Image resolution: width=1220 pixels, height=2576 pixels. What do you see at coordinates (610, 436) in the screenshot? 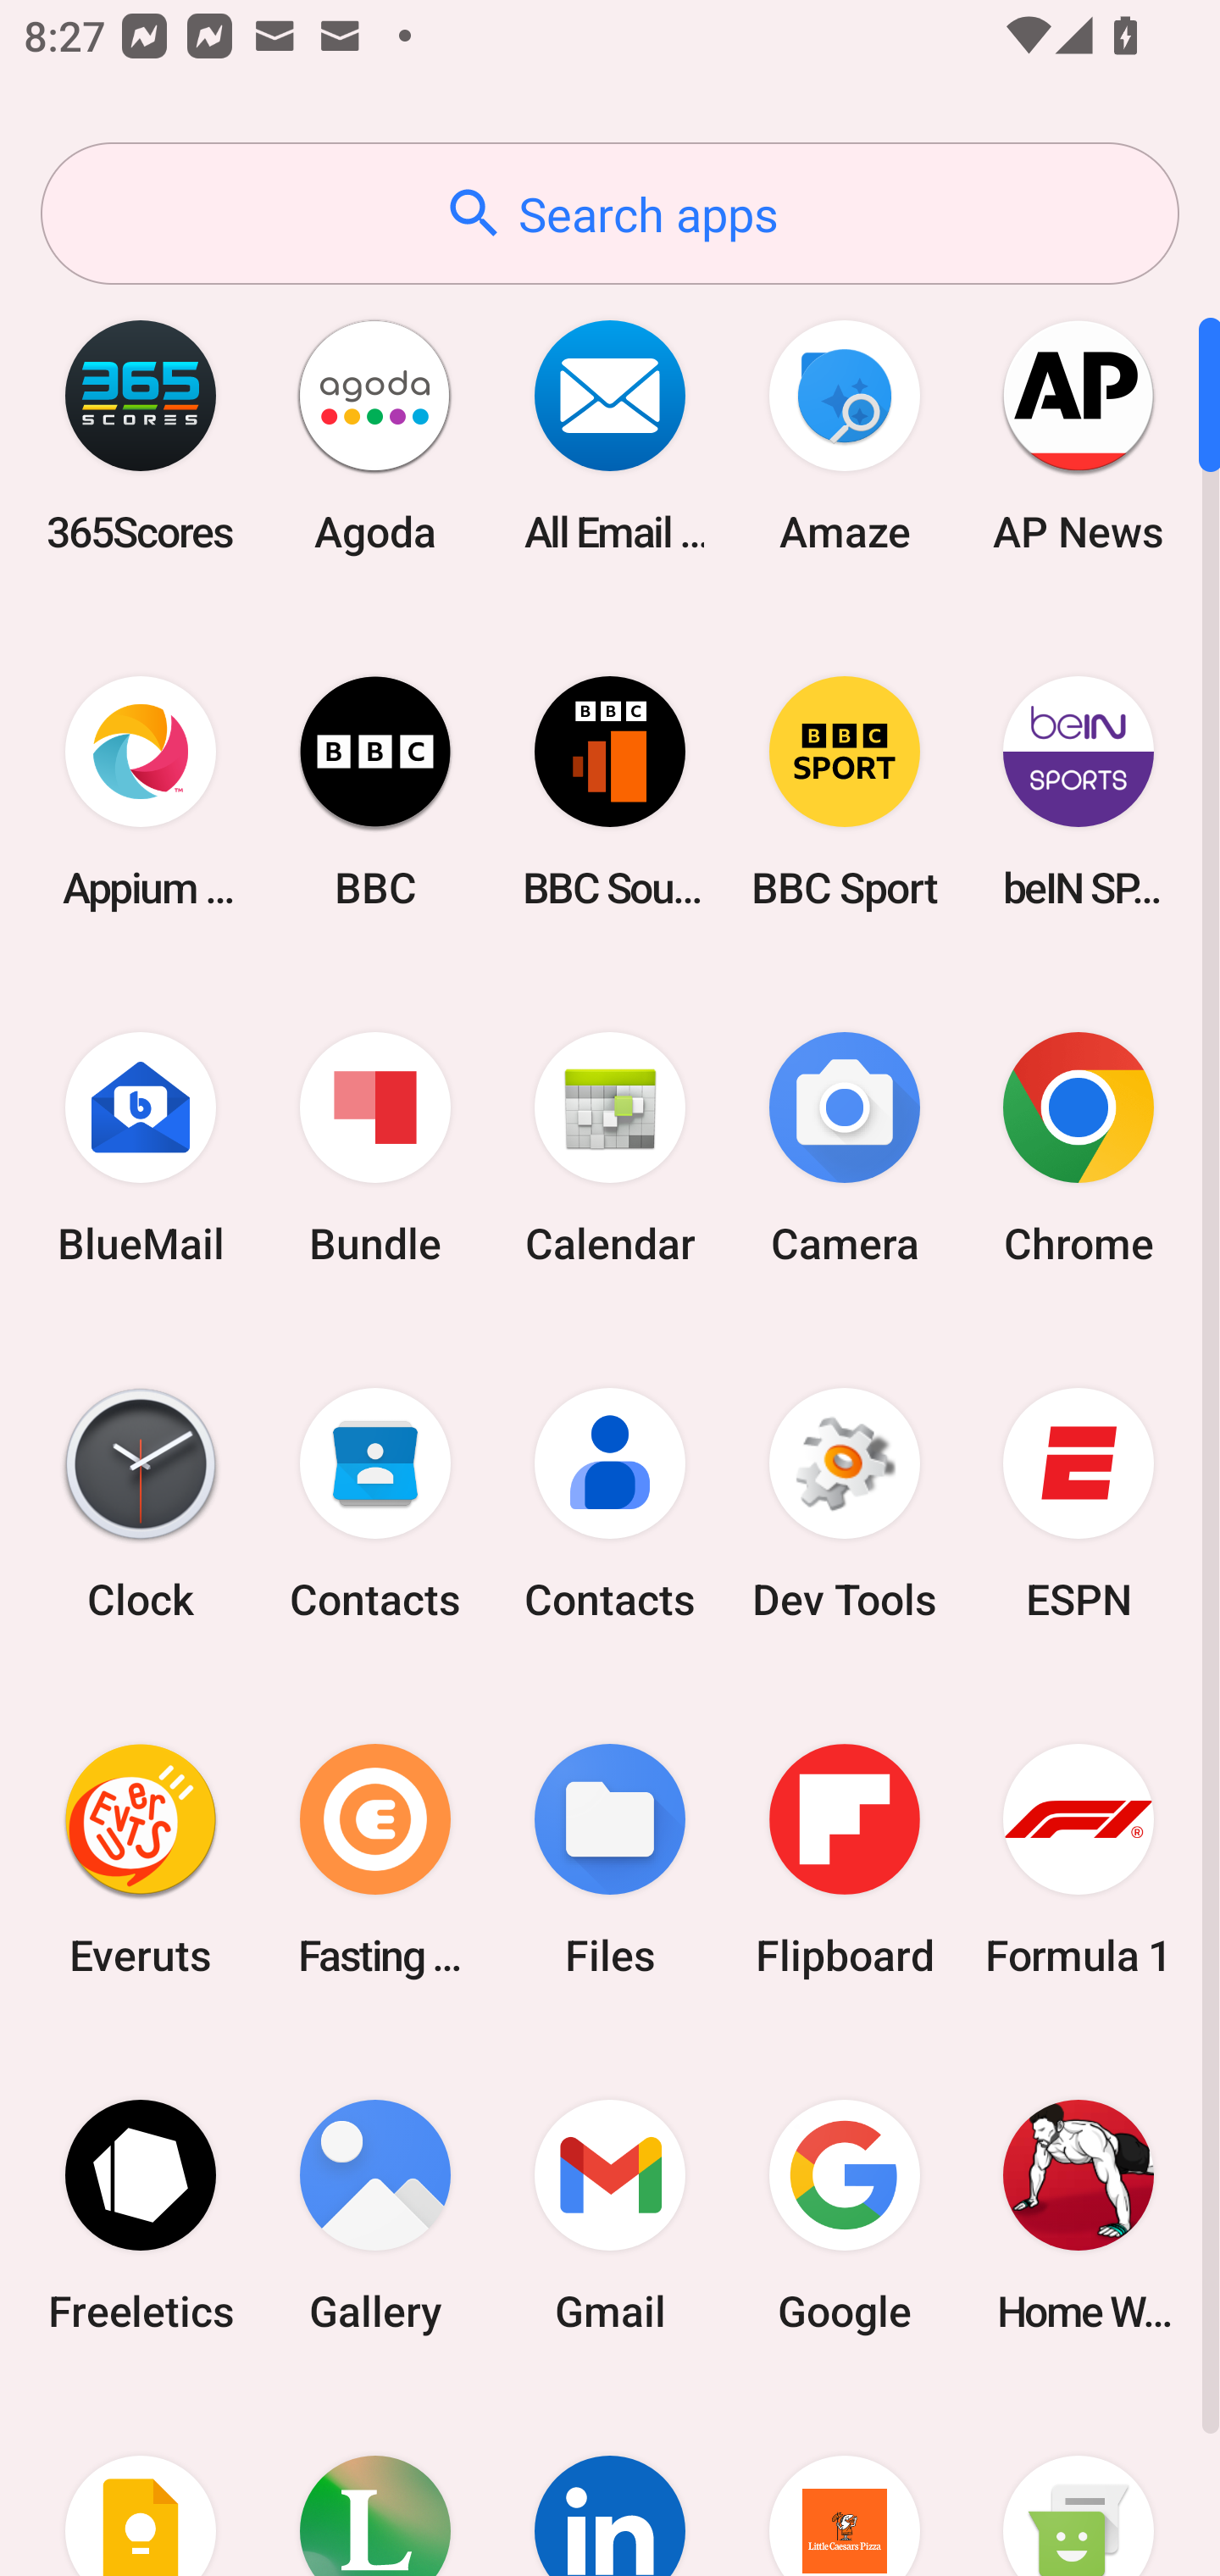
I see `All Email Connect` at bounding box center [610, 436].